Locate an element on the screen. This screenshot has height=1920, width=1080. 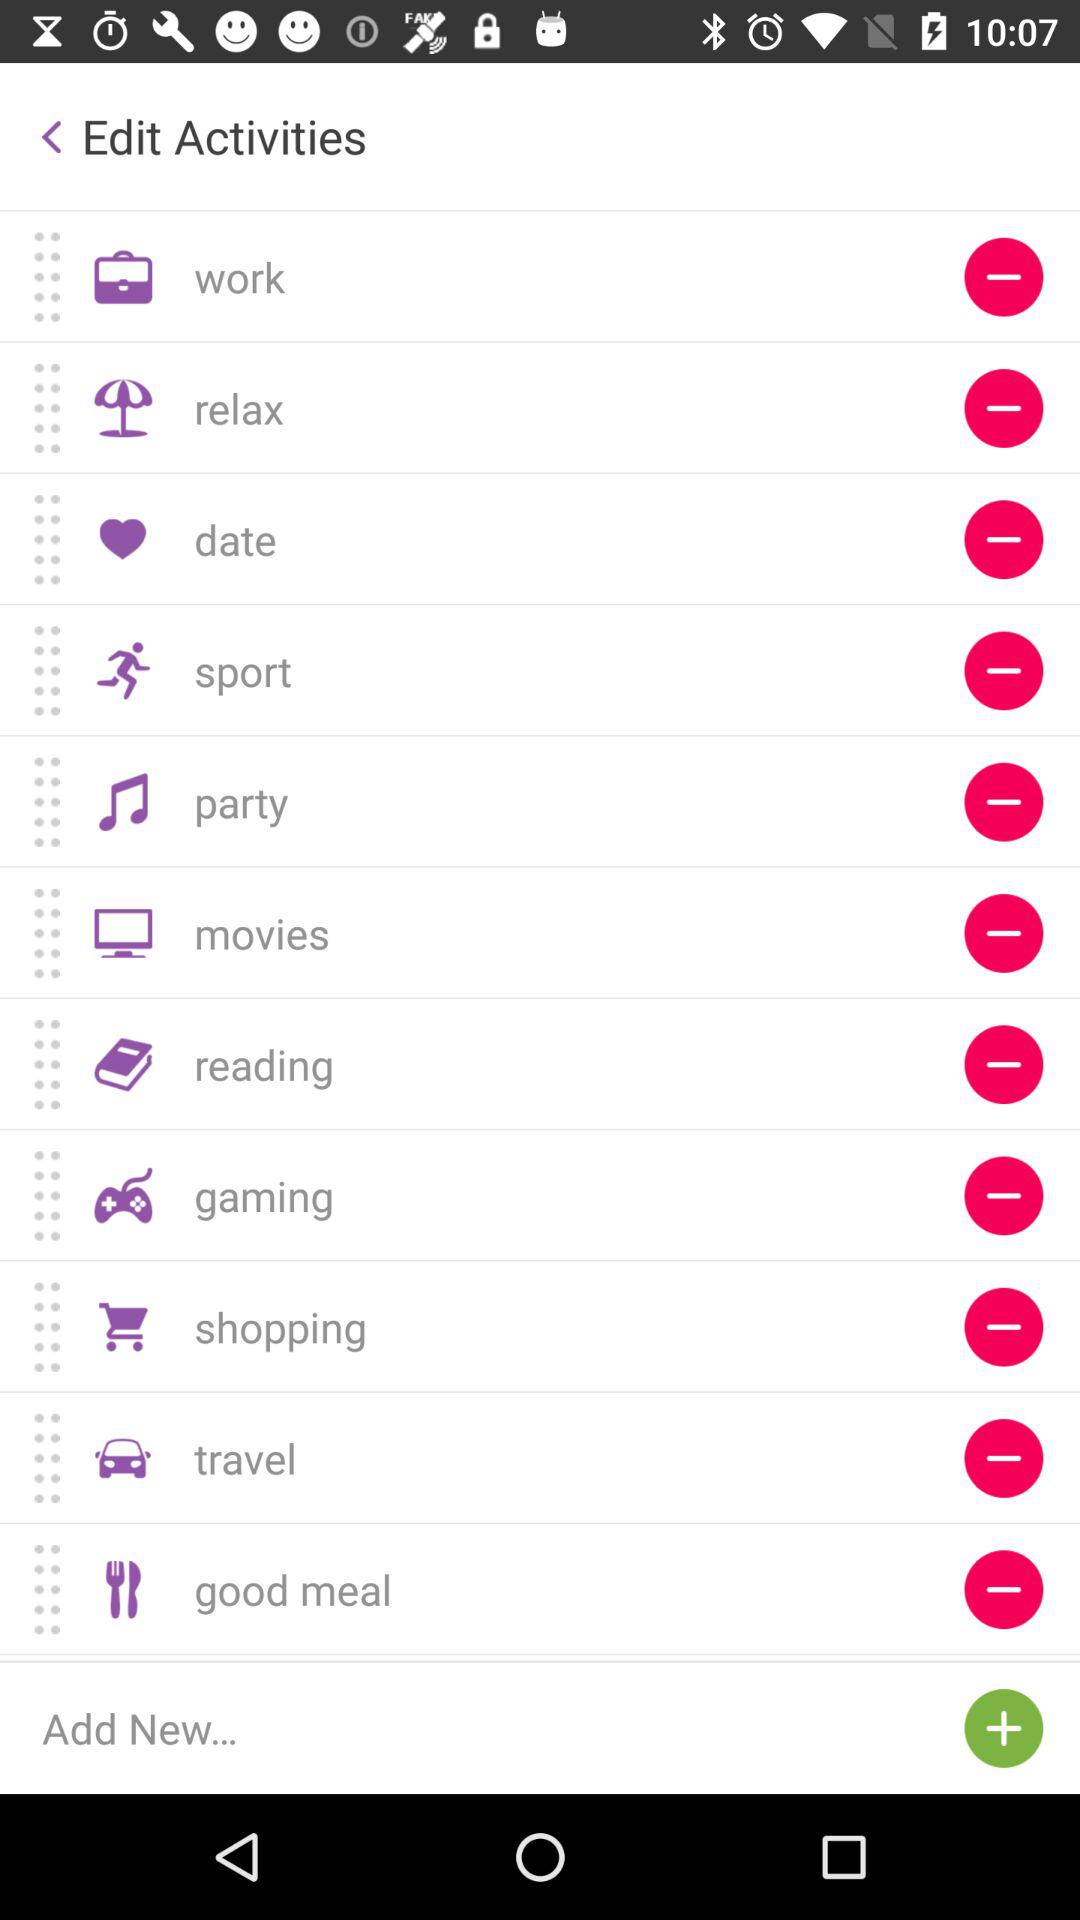
click on plus icon is located at coordinates (1004, 1728).